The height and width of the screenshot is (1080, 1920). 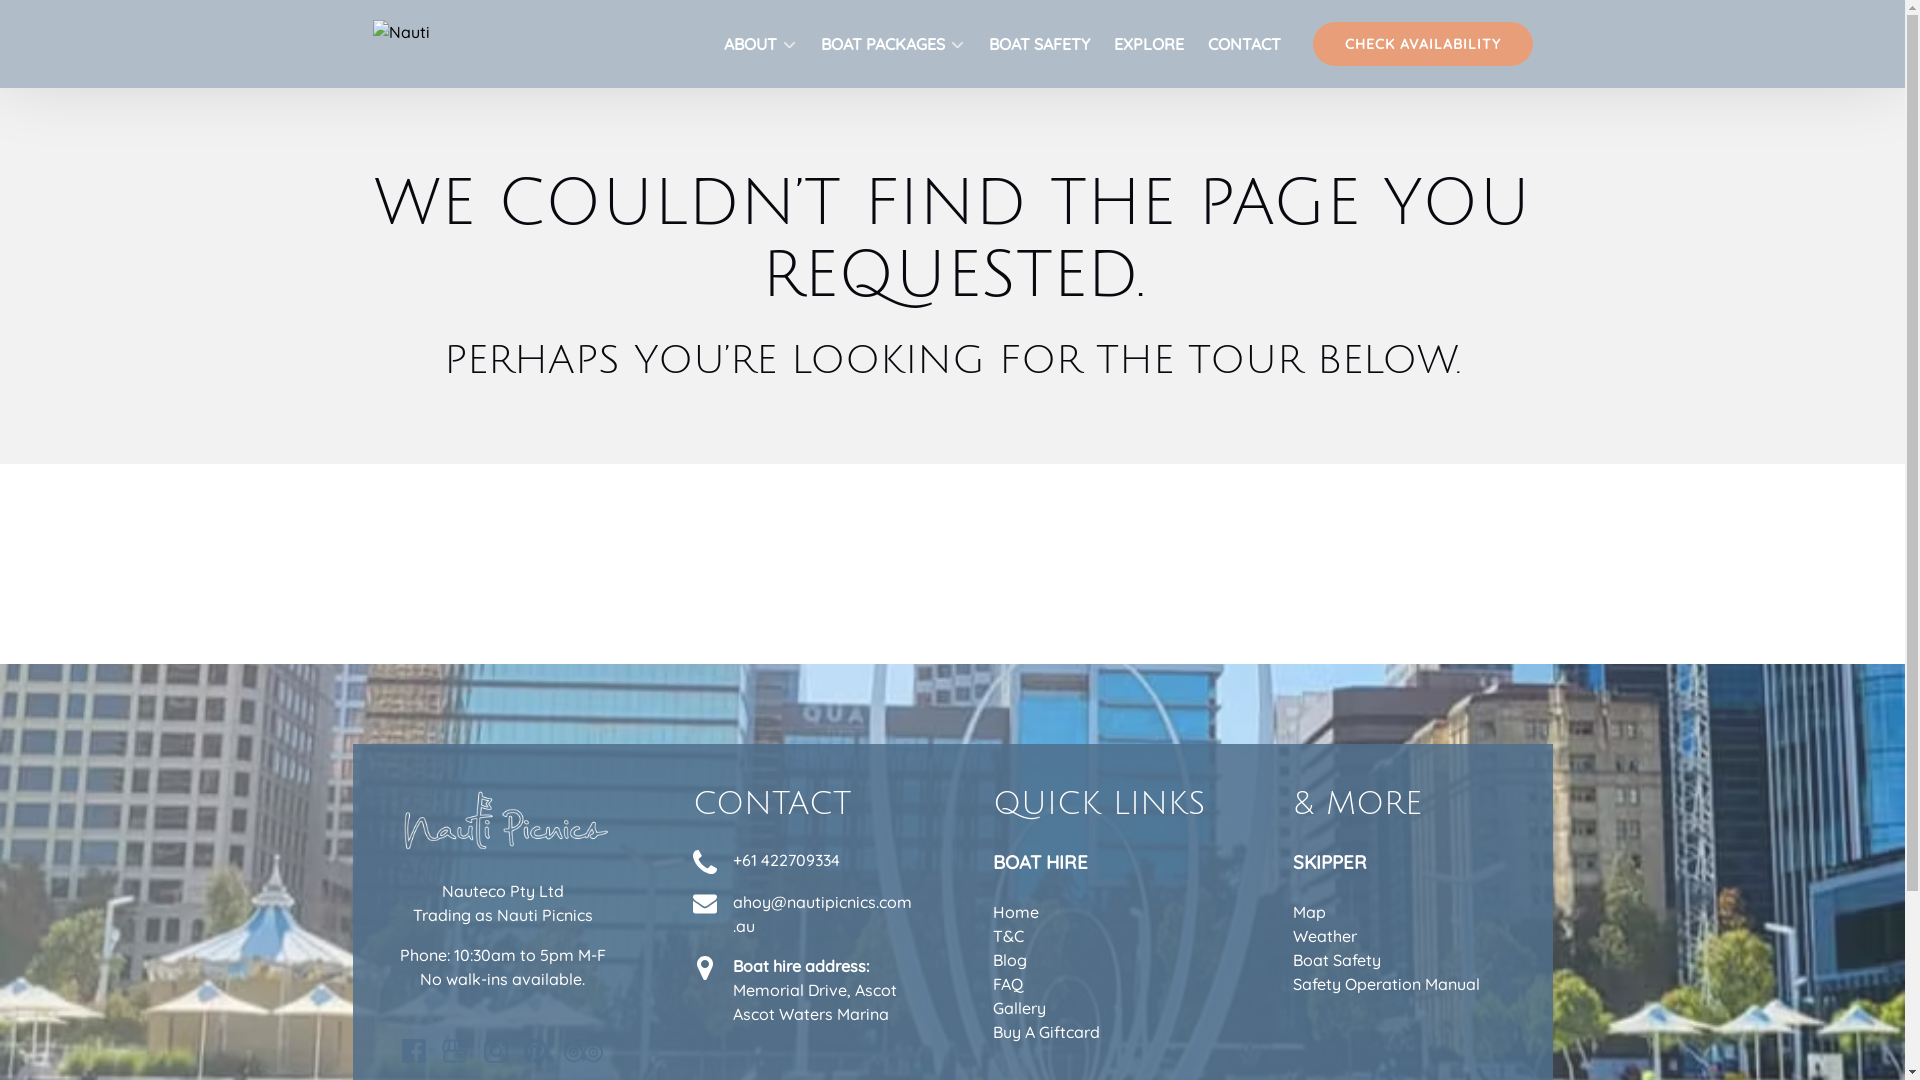 What do you see at coordinates (892, 44) in the screenshot?
I see `BOAT PACKAGES` at bounding box center [892, 44].